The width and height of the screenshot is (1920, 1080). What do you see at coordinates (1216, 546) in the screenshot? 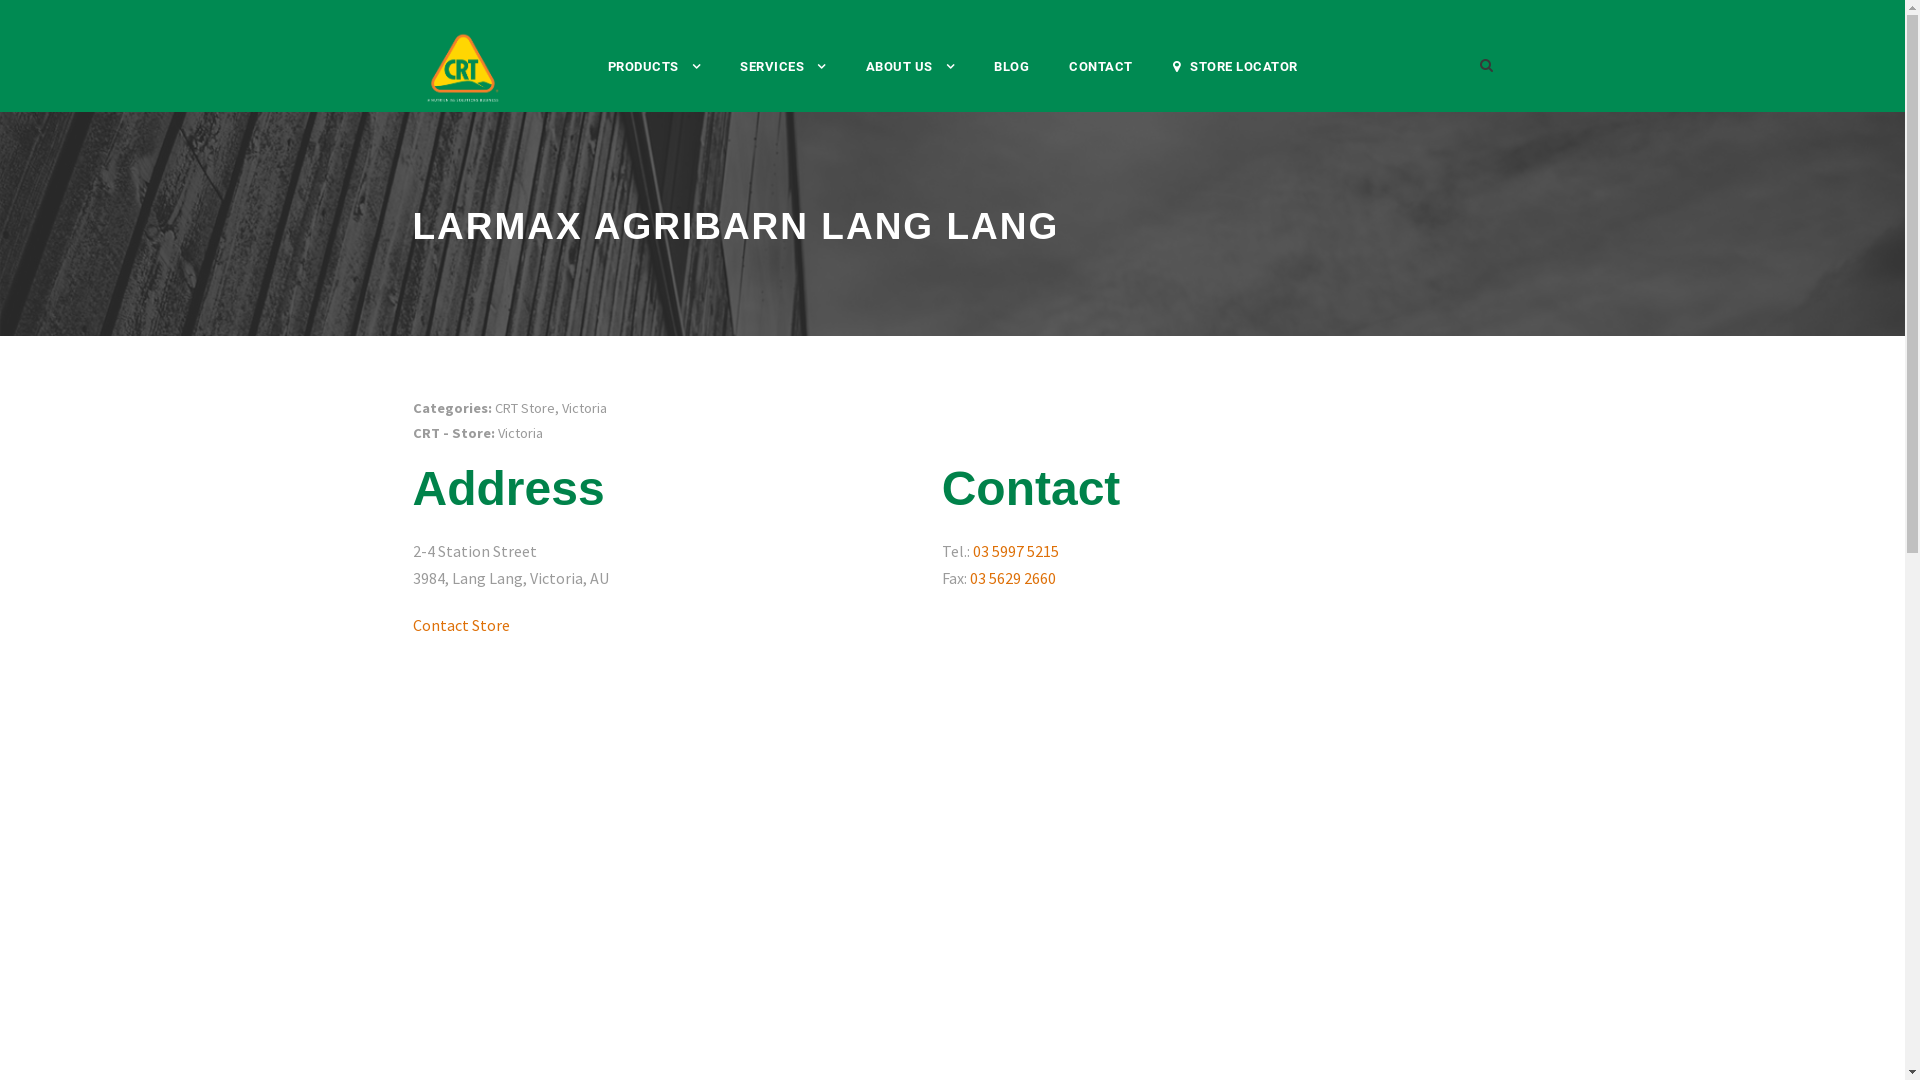
I see `  02 9952 6555` at bounding box center [1216, 546].